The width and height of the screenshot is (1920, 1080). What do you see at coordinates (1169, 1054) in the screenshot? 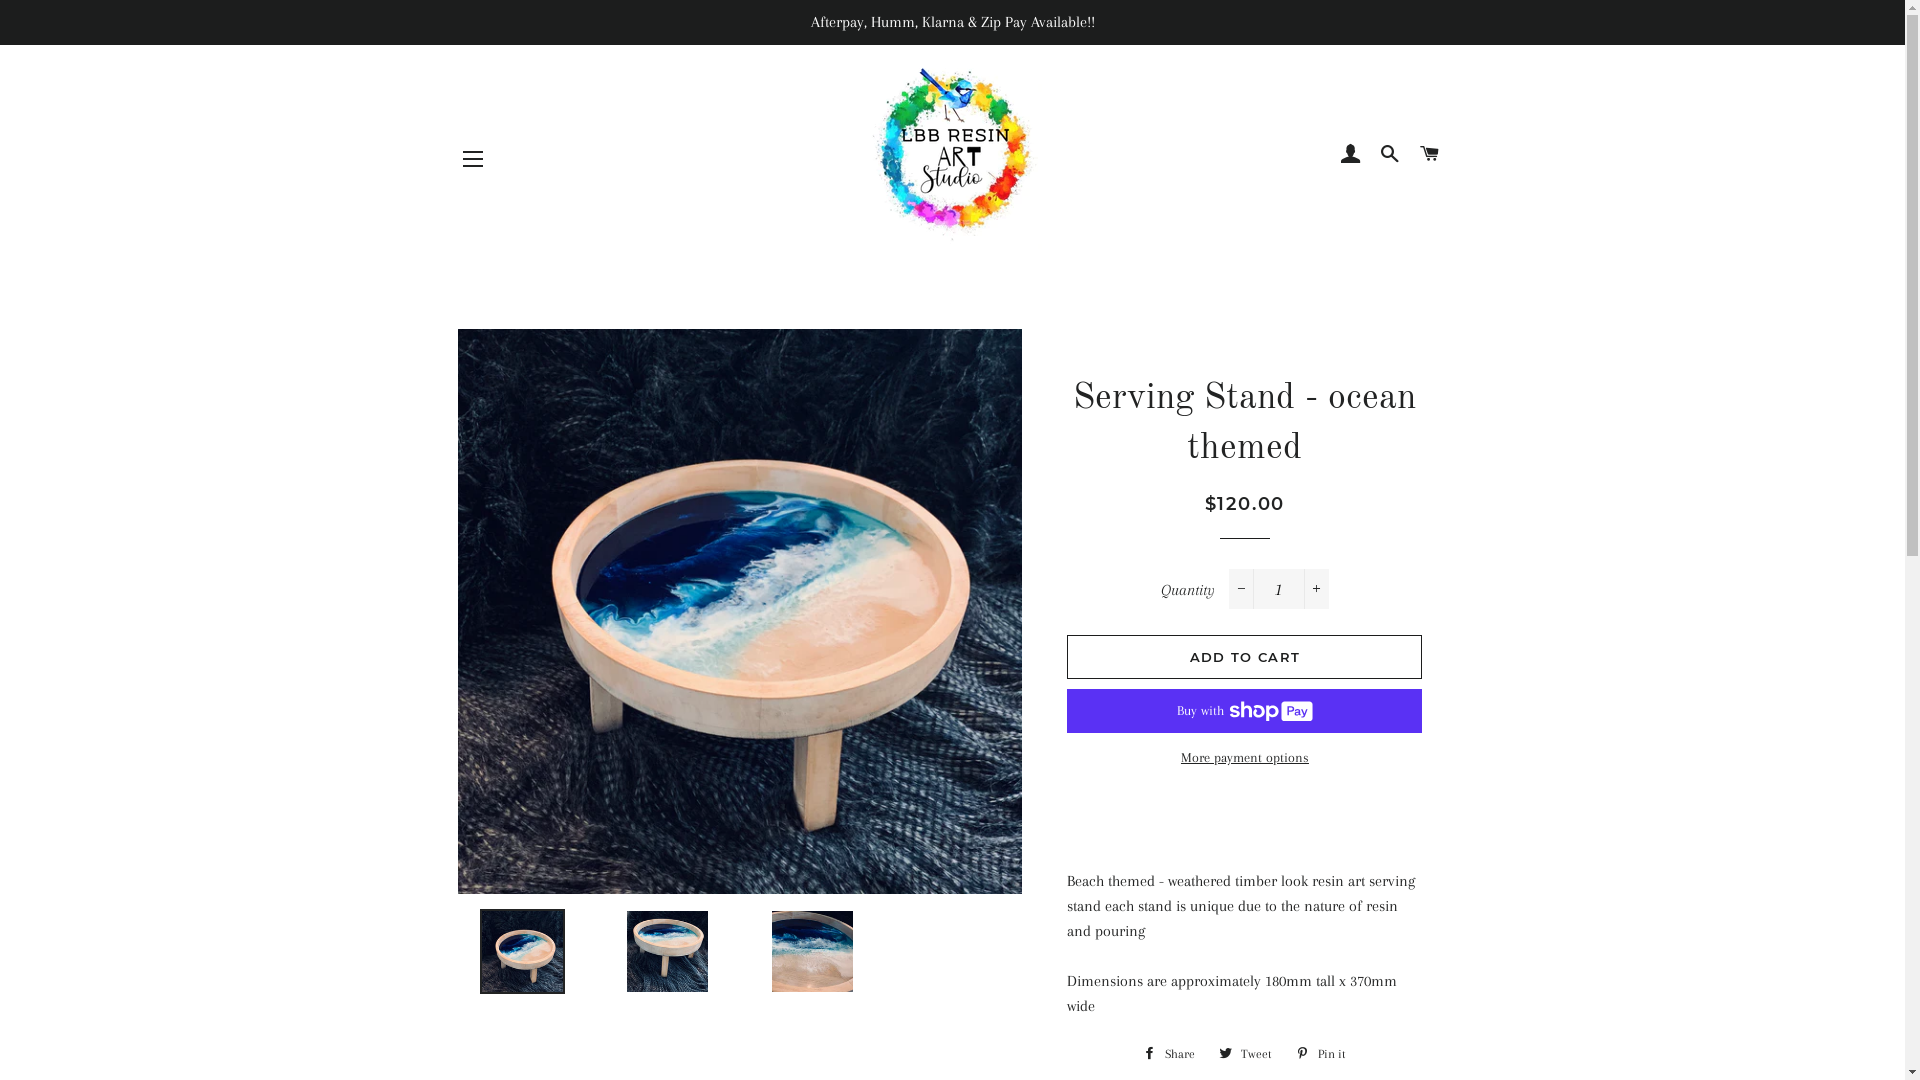
I see `Share
Share on Facebook` at bounding box center [1169, 1054].